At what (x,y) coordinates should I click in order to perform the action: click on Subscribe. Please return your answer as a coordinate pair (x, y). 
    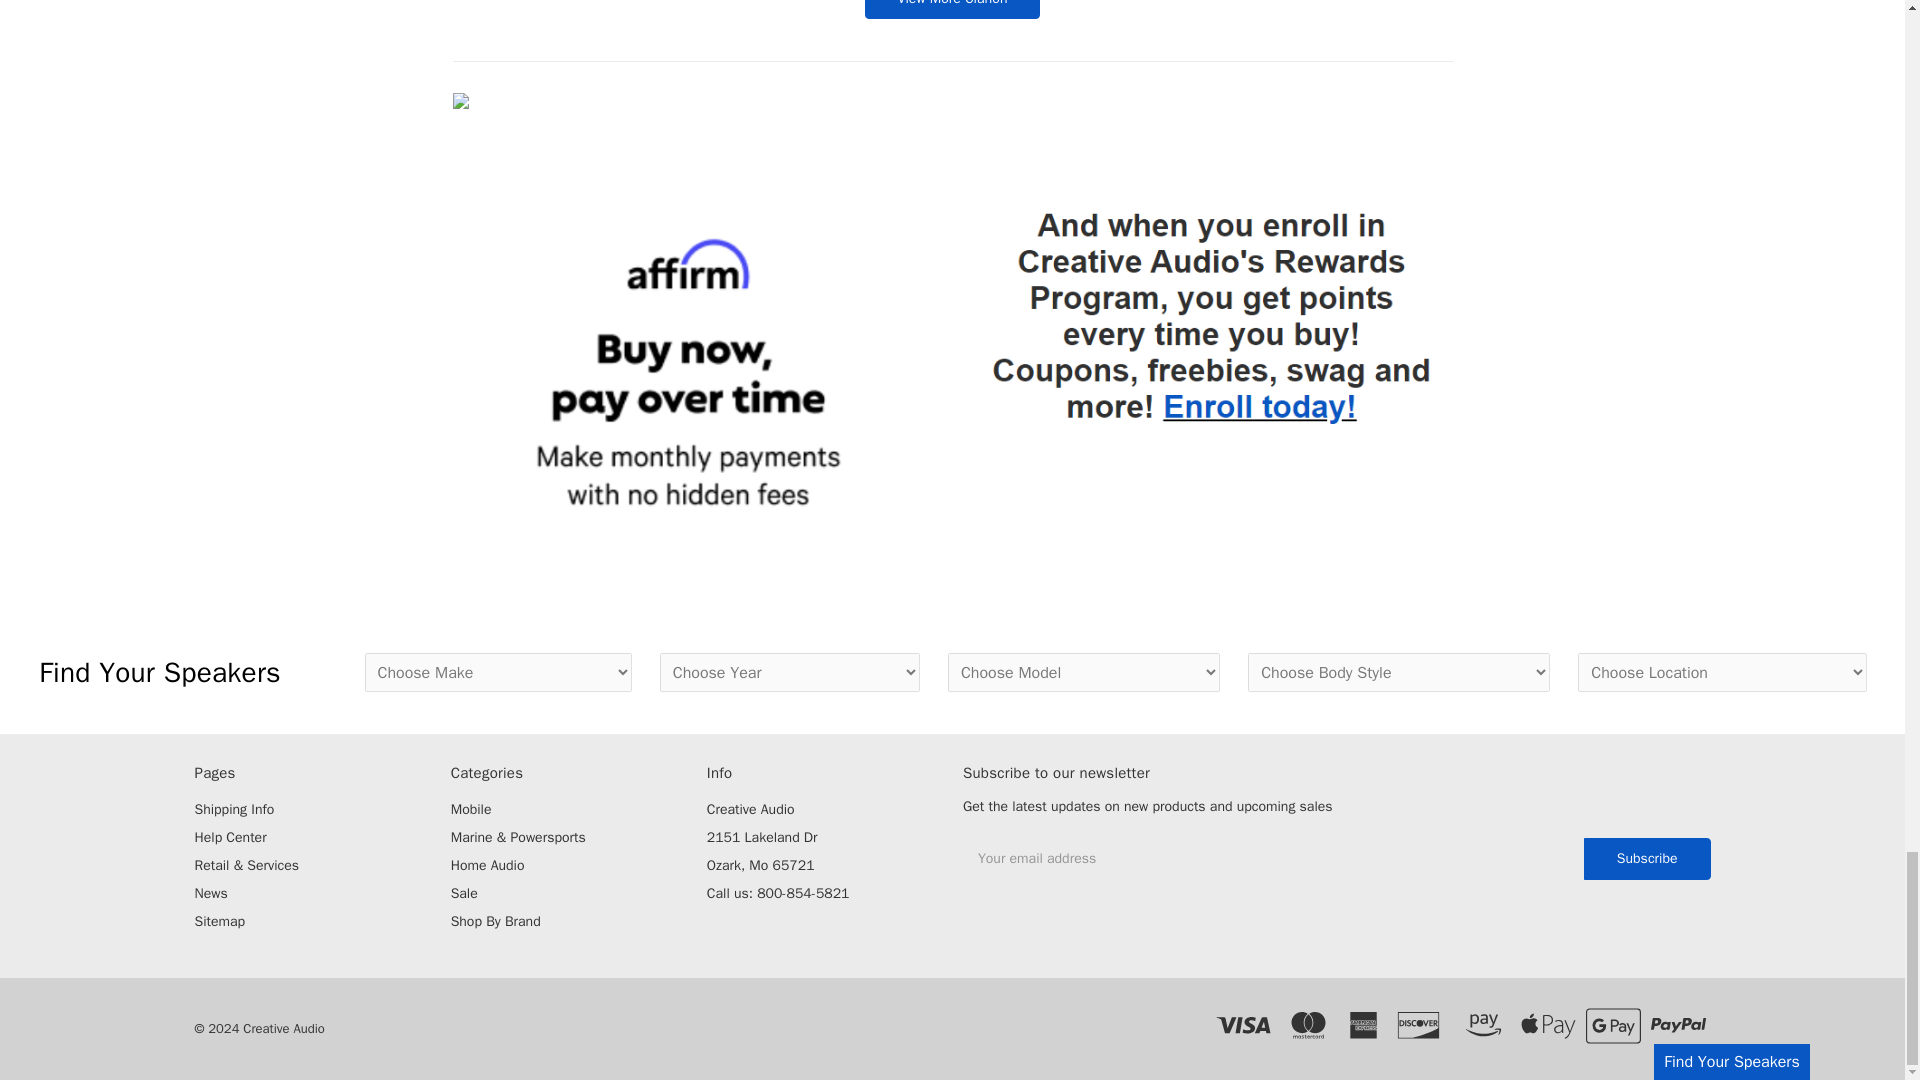
    Looking at the image, I should click on (1647, 859).